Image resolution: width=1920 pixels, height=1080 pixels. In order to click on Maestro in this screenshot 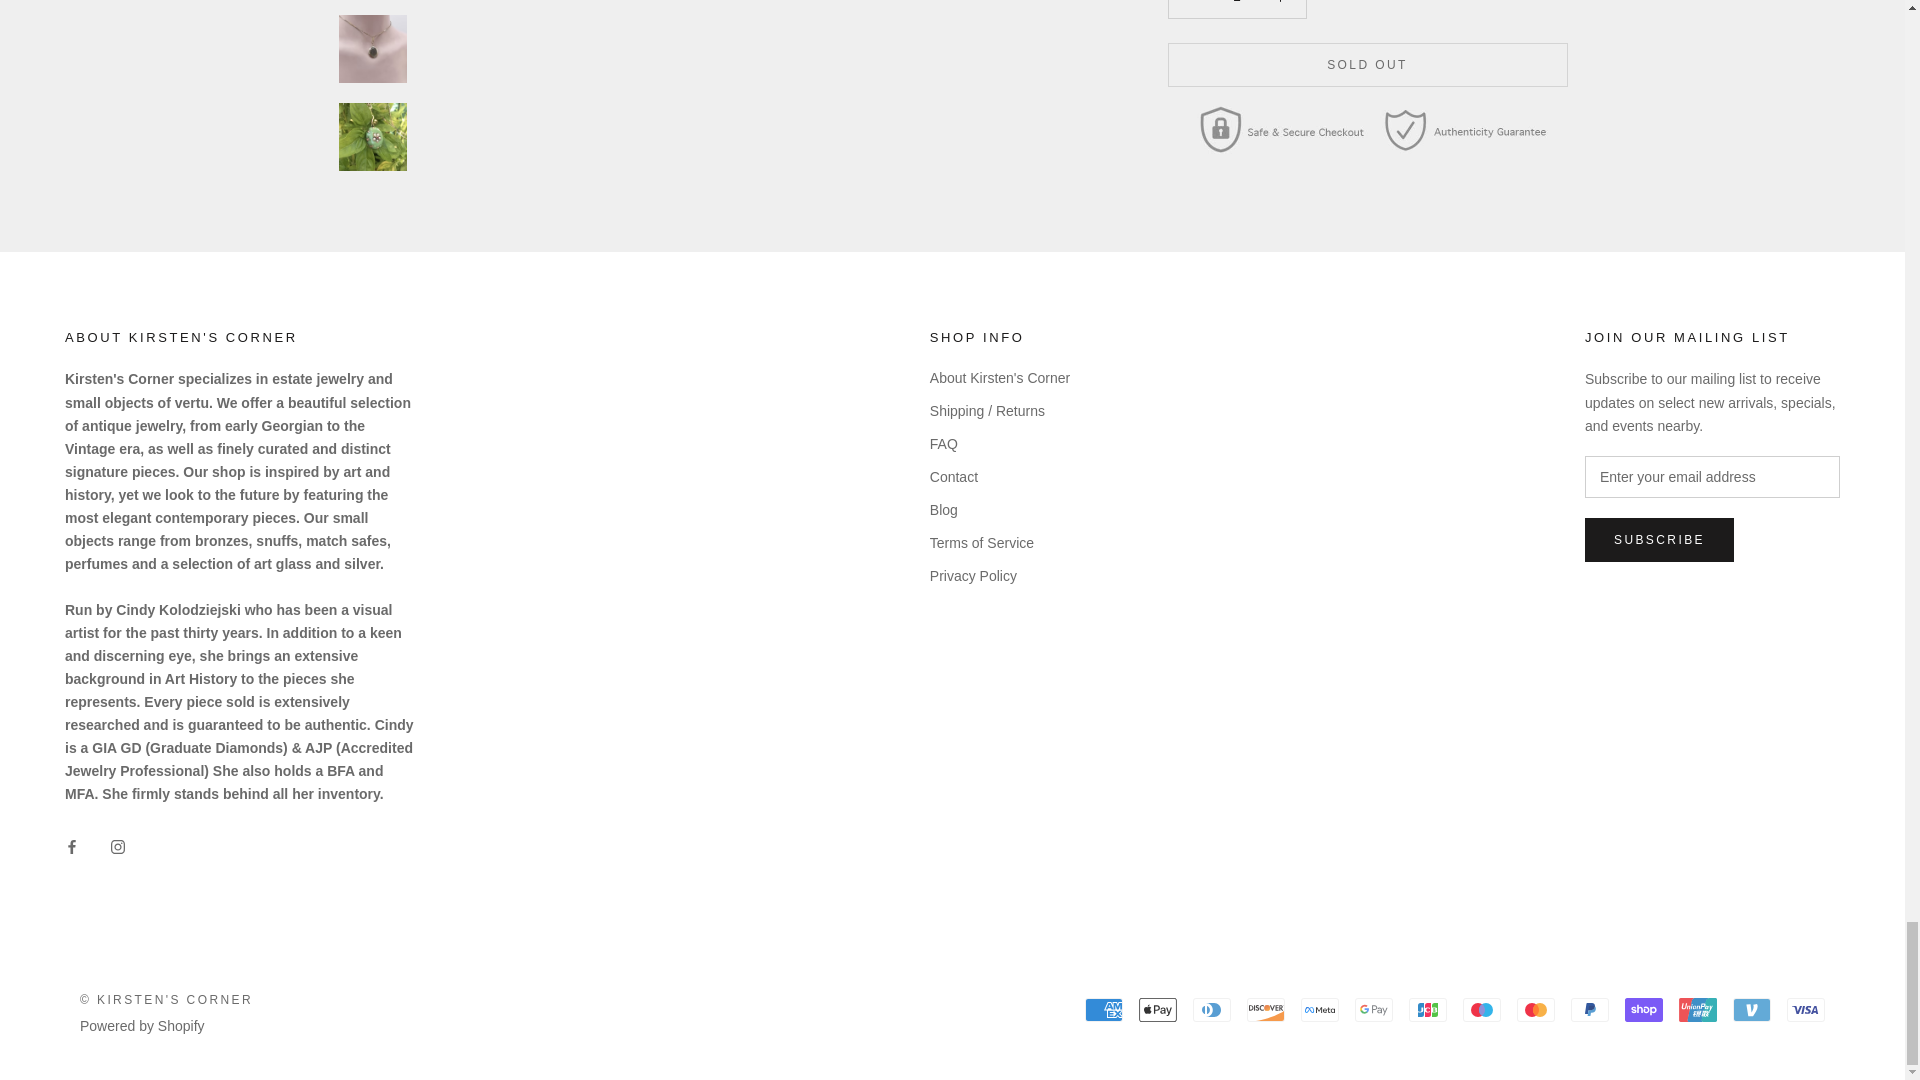, I will do `click(1482, 1009)`.